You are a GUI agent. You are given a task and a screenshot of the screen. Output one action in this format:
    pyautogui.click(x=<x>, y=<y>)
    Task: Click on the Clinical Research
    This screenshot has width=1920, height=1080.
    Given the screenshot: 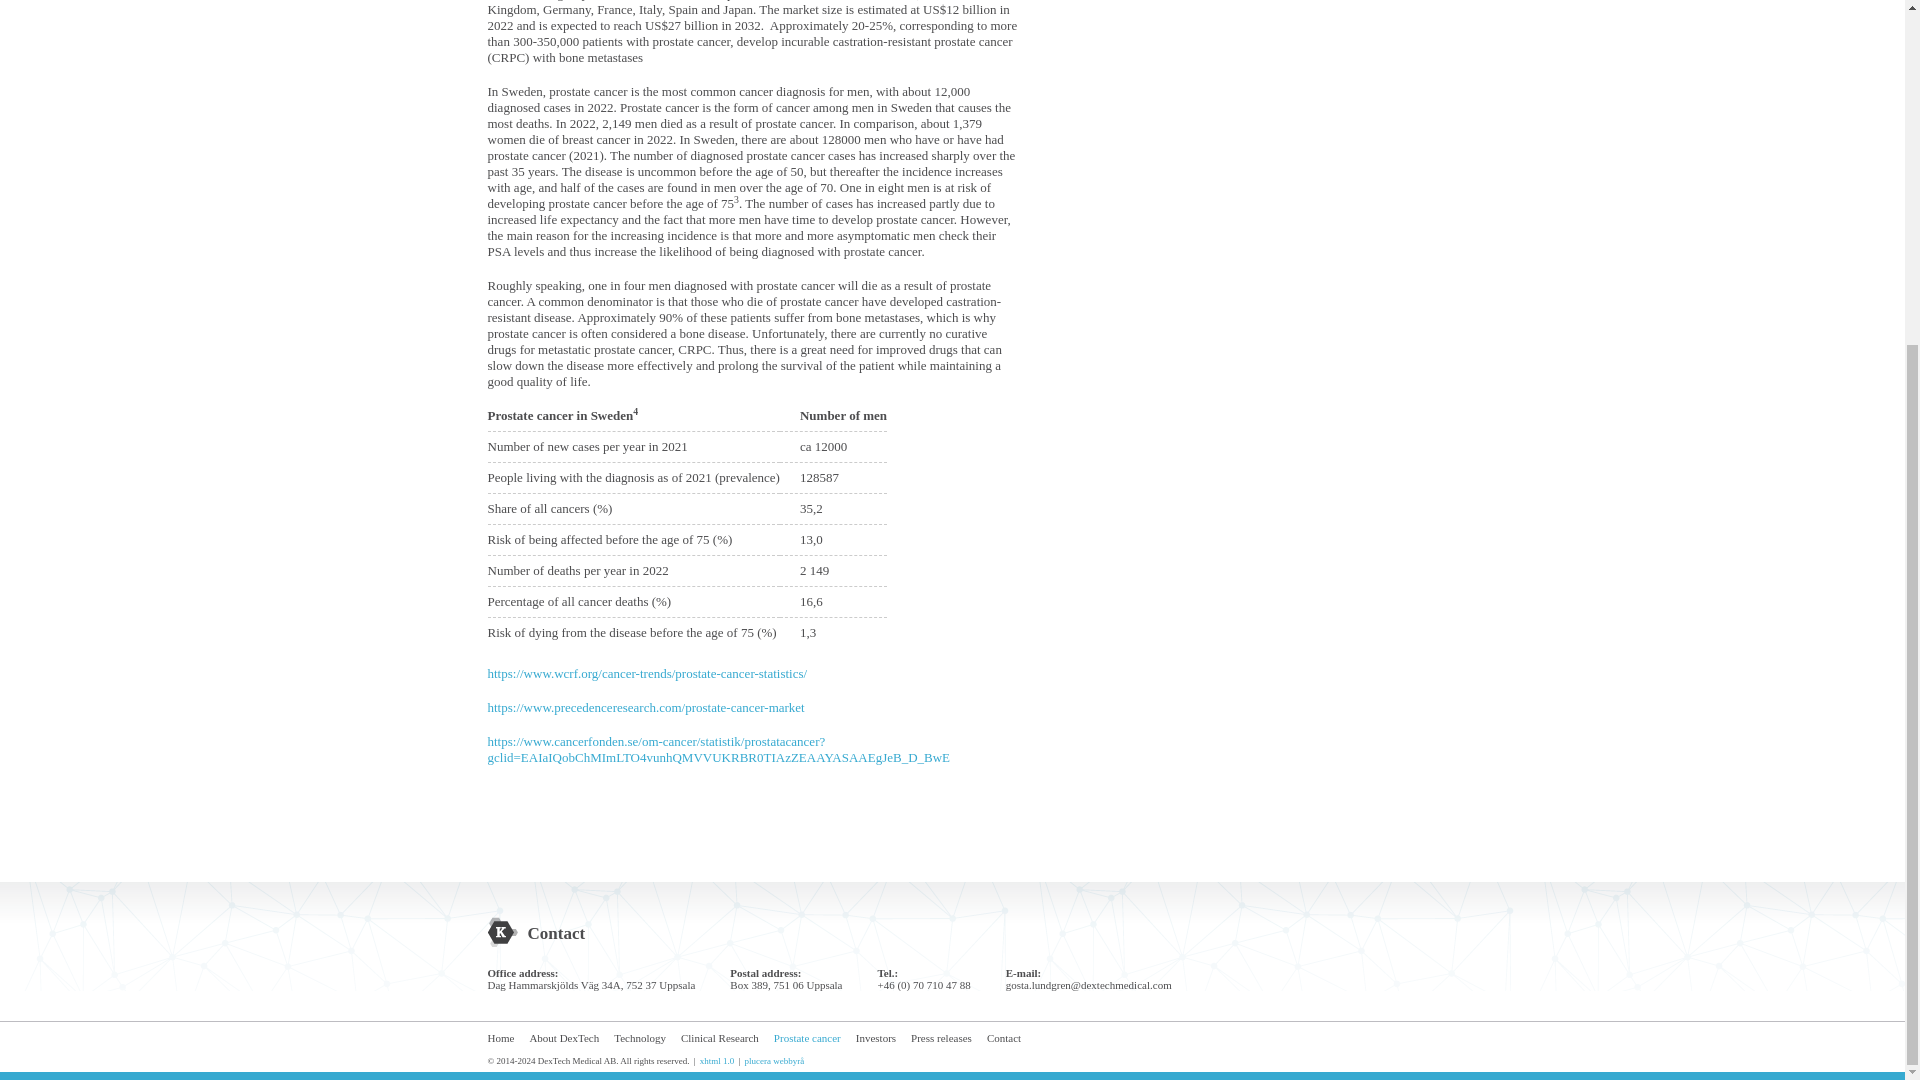 What is the action you would take?
    pyautogui.click(x=720, y=1038)
    